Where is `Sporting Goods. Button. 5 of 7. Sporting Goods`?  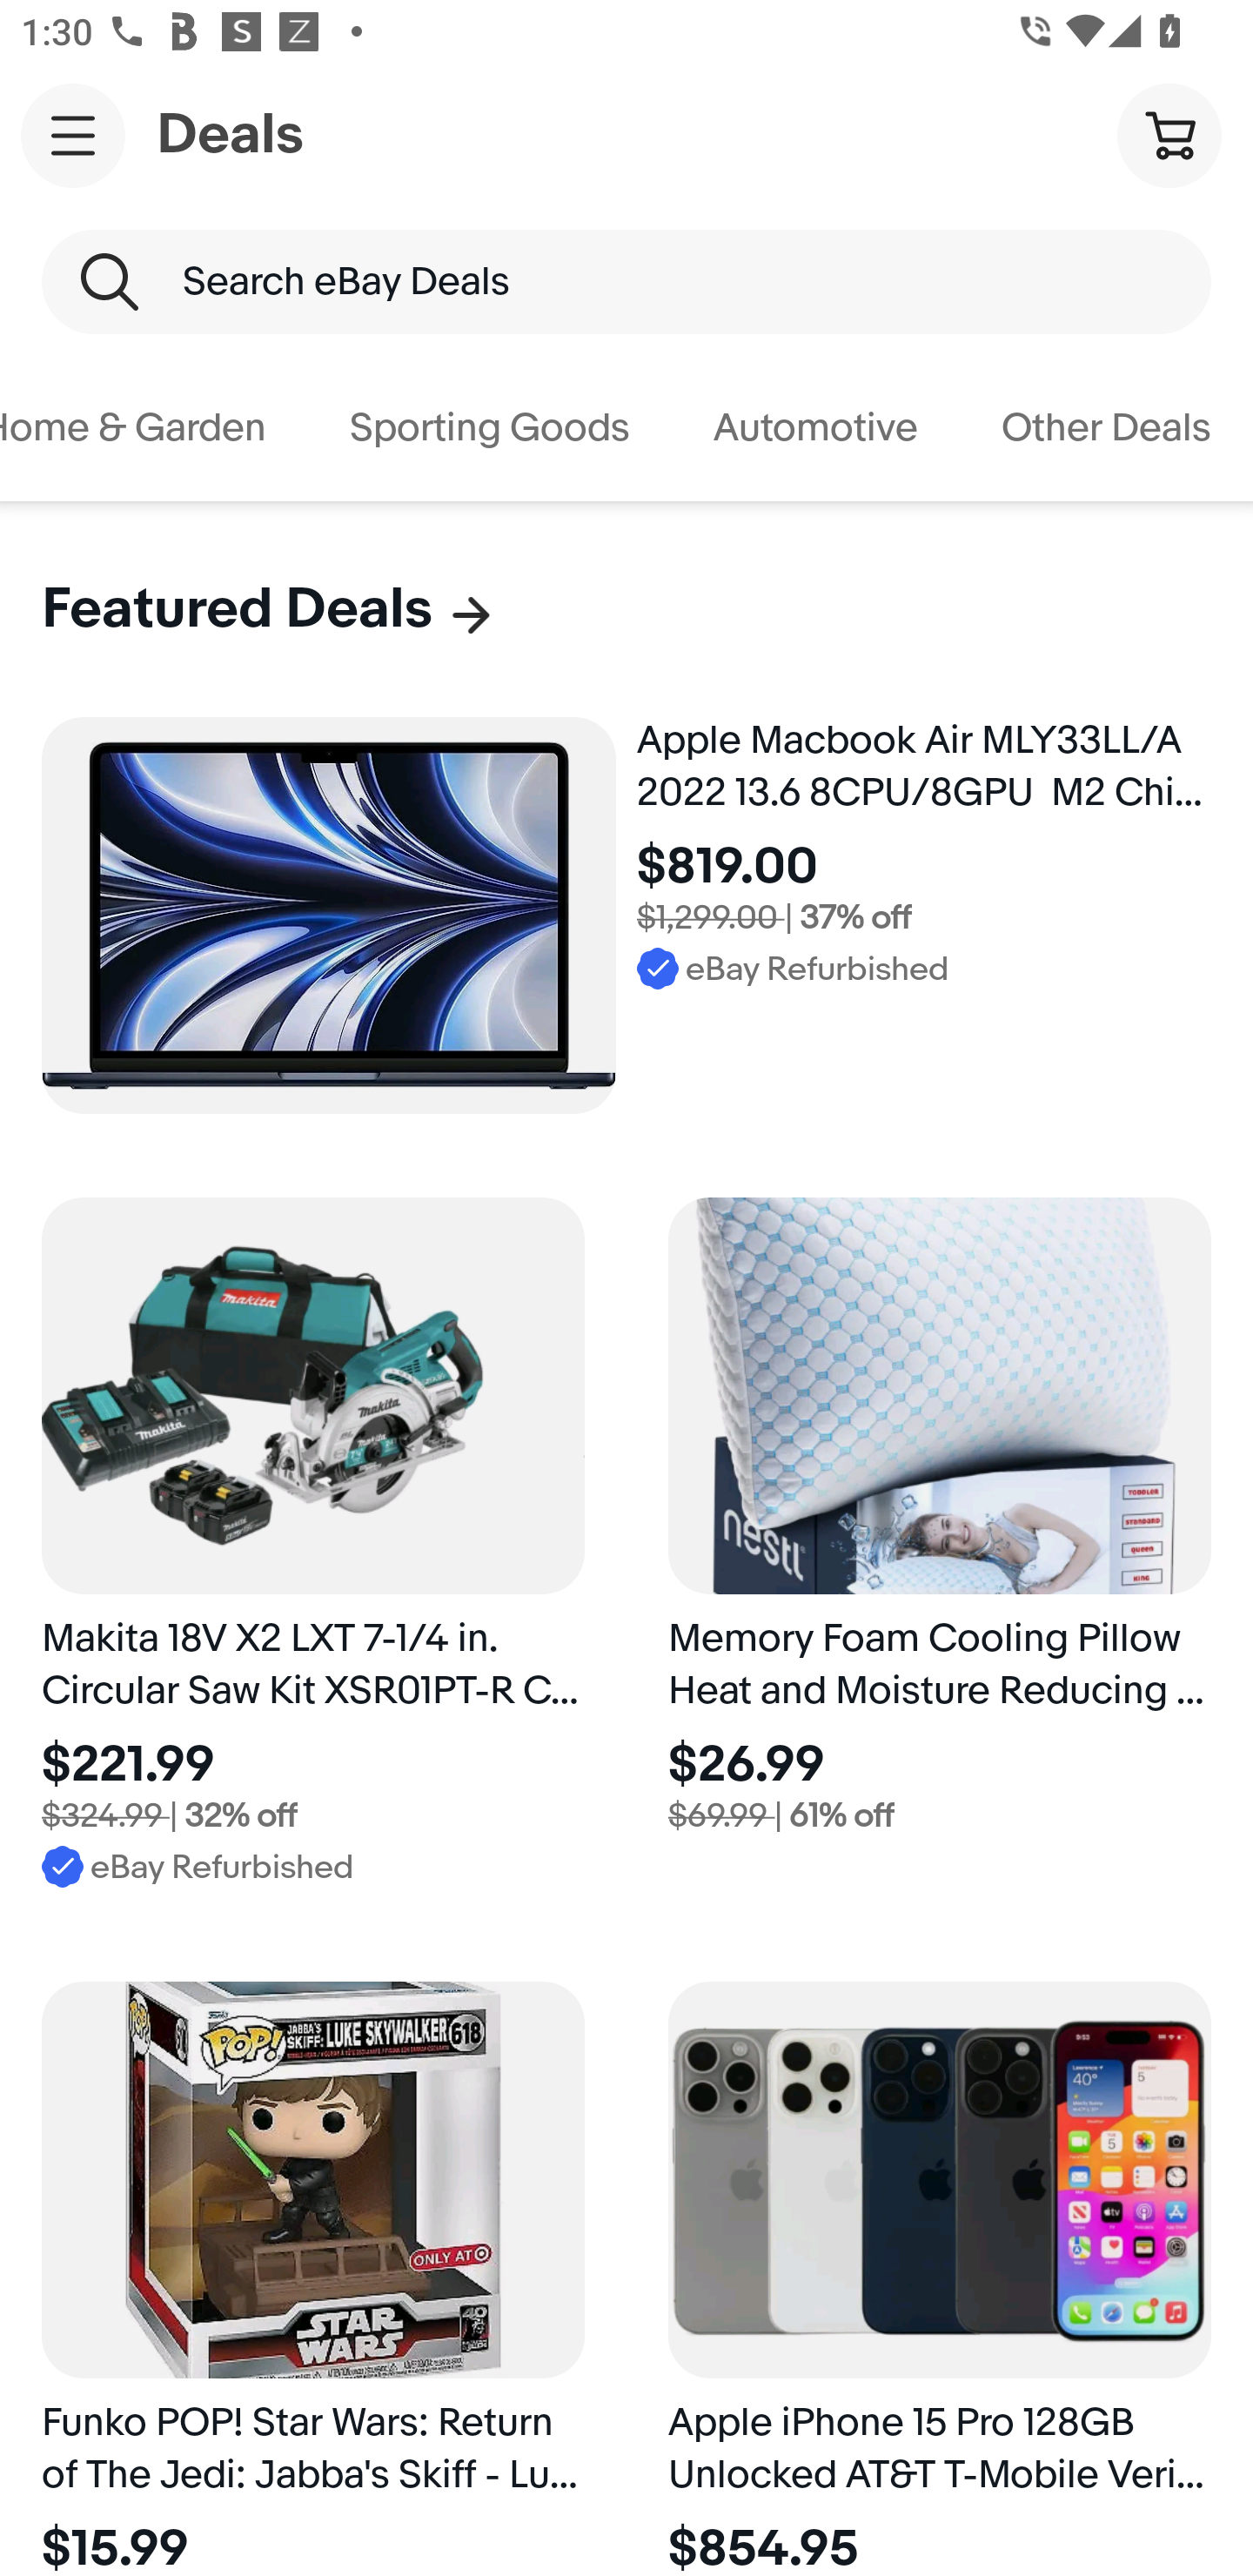 Sporting Goods. Button. 5 of 7. Sporting Goods is located at coordinates (489, 428).